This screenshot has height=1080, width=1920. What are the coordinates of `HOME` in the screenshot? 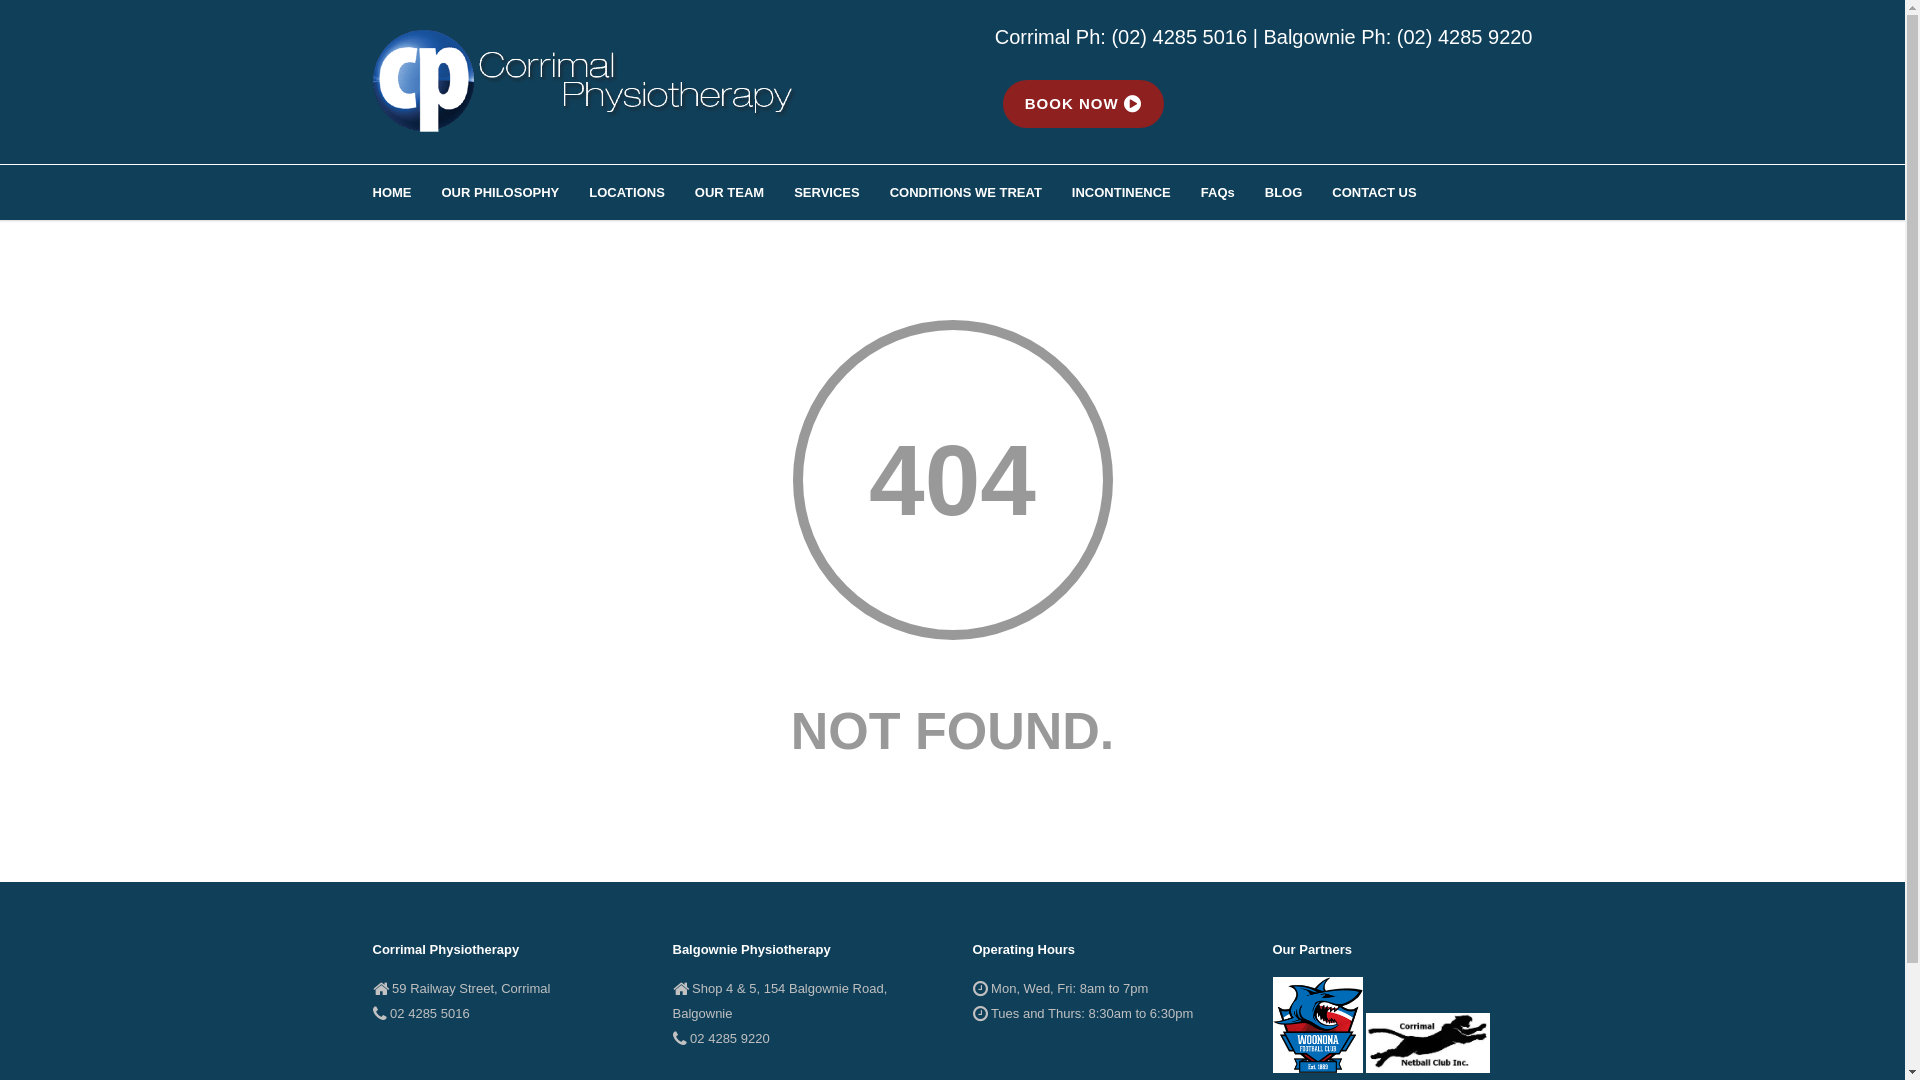 It's located at (406, 192).